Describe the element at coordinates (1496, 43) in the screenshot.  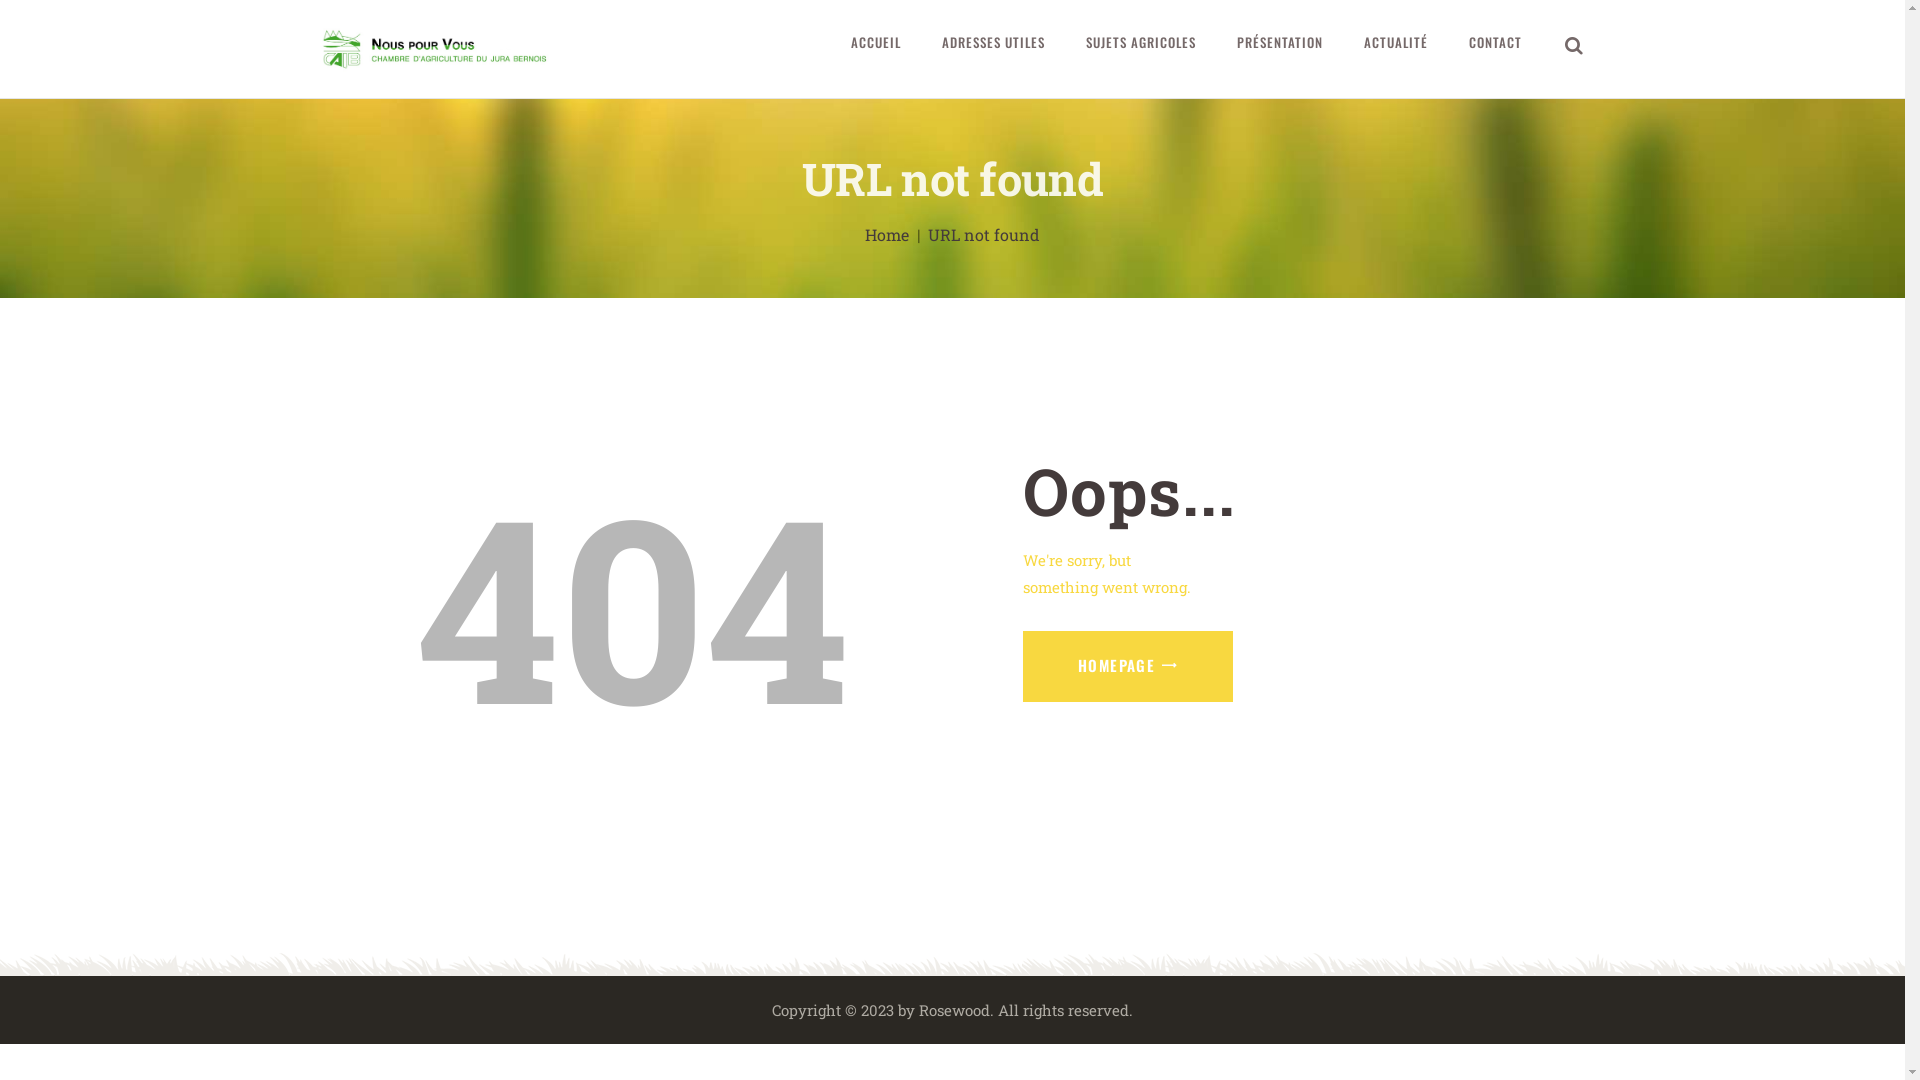
I see `CONTACT` at that location.